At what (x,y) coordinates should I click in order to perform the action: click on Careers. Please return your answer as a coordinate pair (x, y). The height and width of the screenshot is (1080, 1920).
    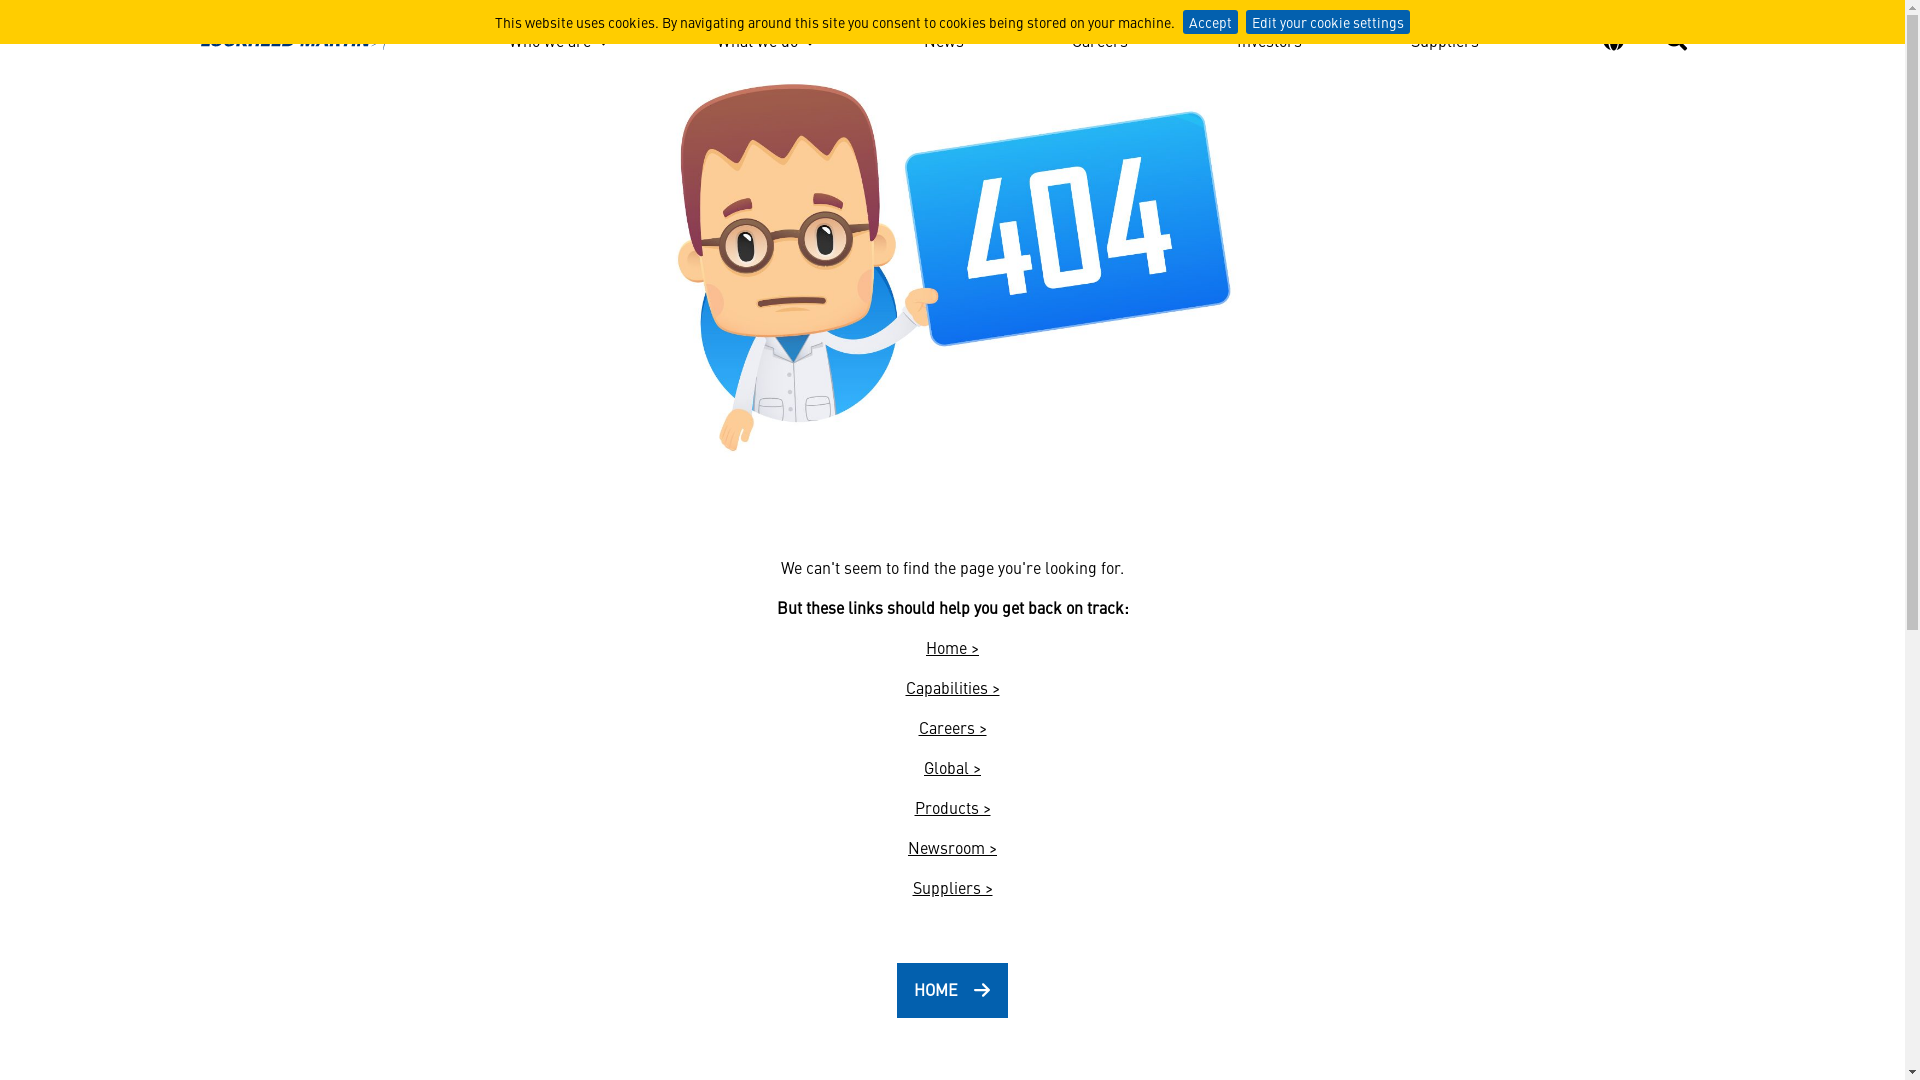
    Looking at the image, I should click on (1100, 43).